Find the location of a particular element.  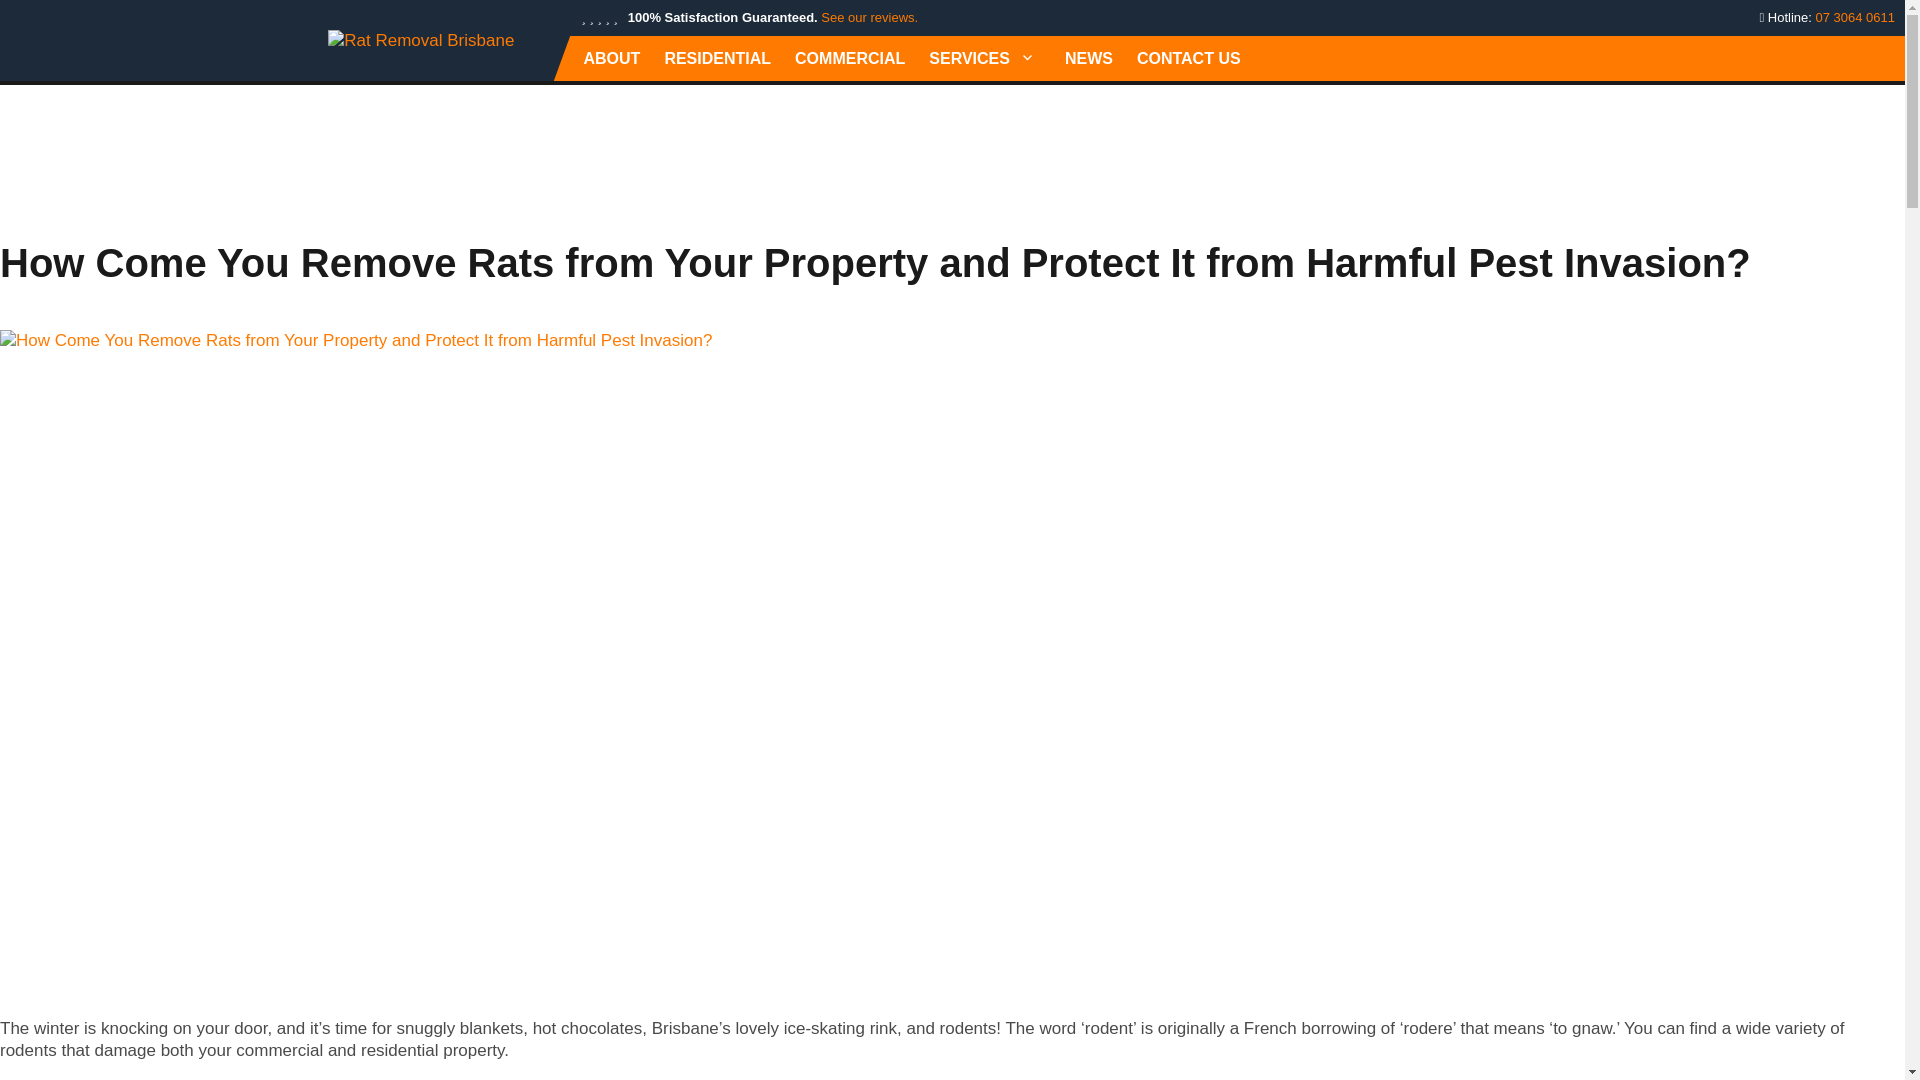

ABOUT is located at coordinates (611, 58).